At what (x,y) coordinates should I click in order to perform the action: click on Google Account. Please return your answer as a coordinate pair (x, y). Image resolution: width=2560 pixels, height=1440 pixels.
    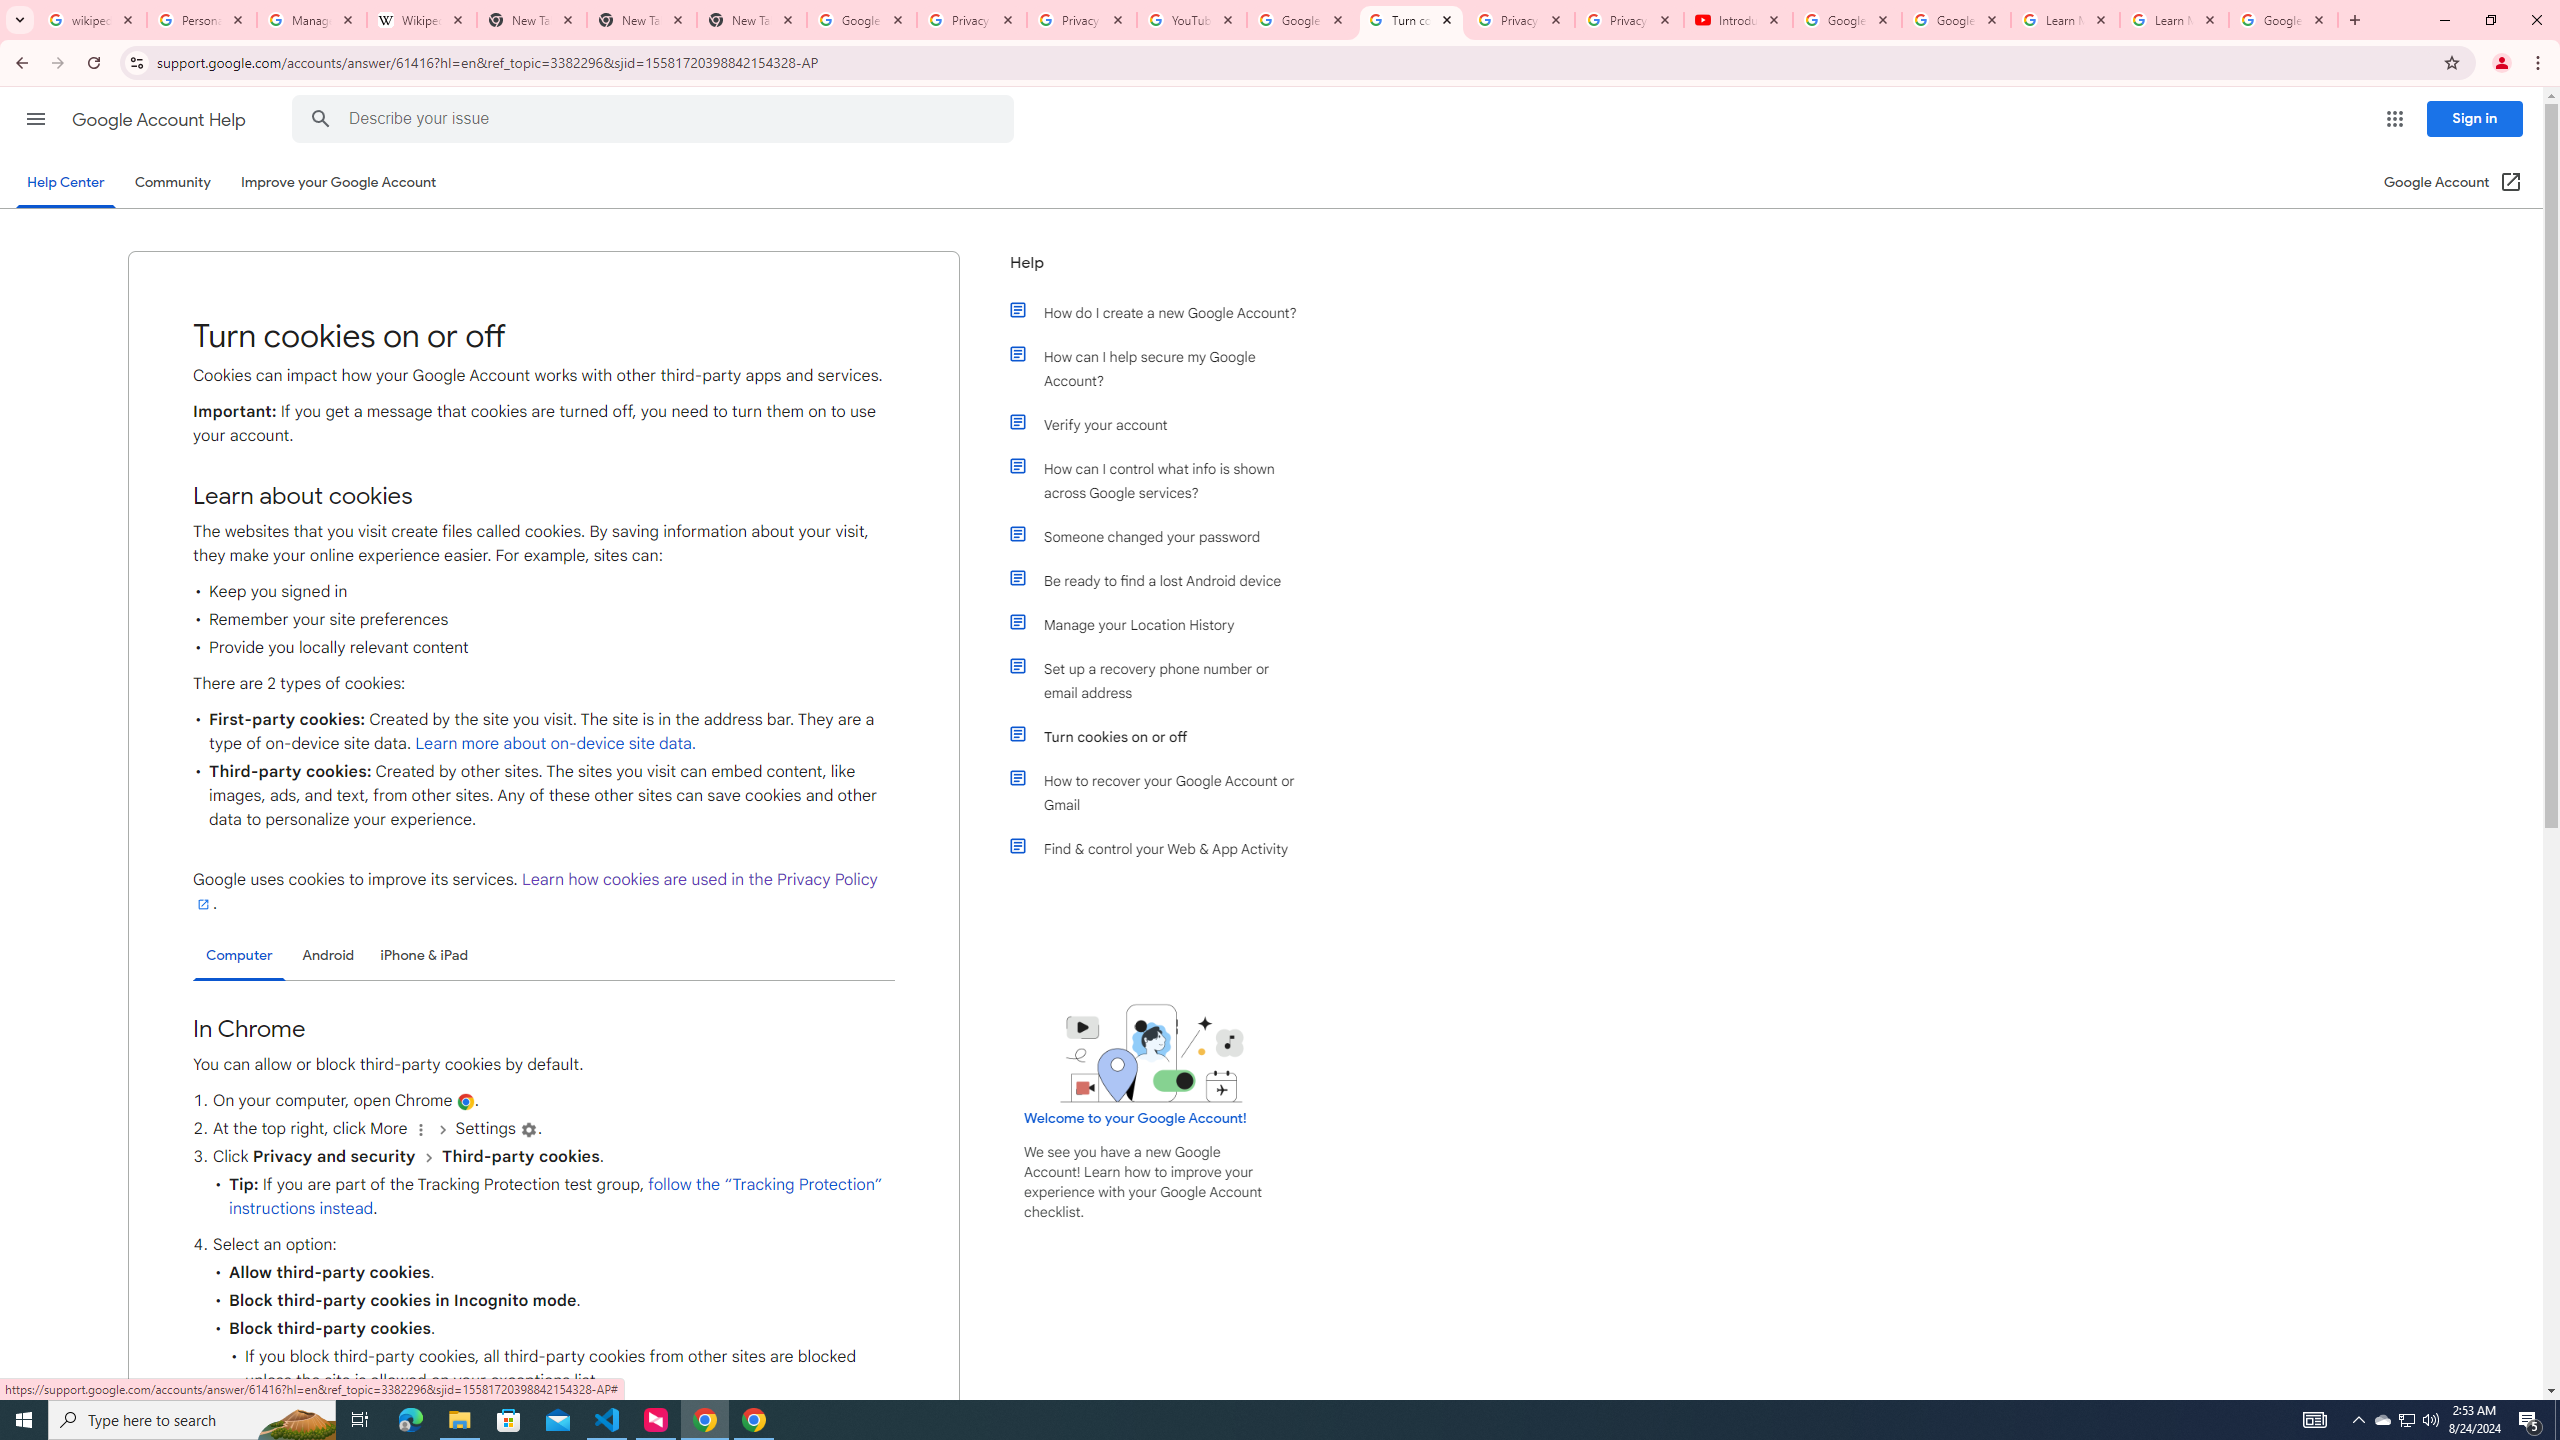
    Looking at the image, I should click on (2283, 20).